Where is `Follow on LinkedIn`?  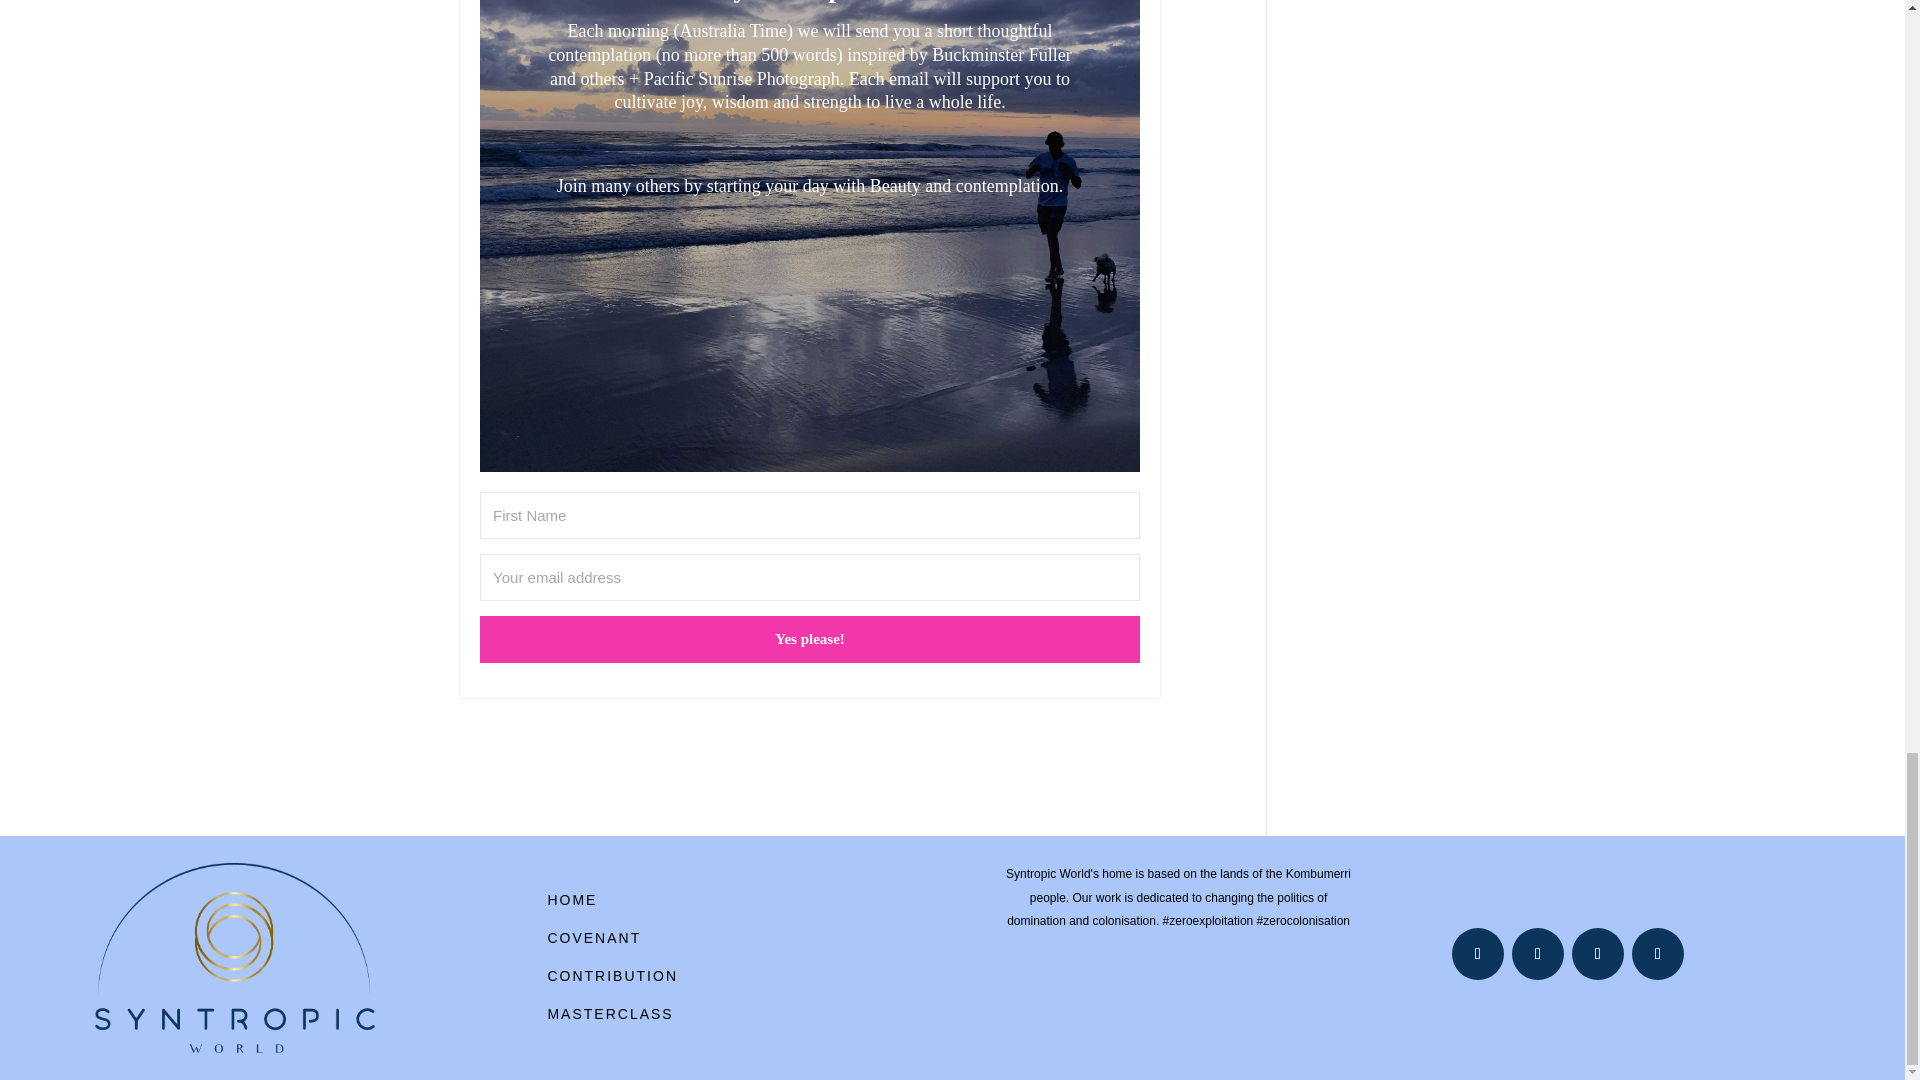
Follow on LinkedIn is located at coordinates (1598, 953).